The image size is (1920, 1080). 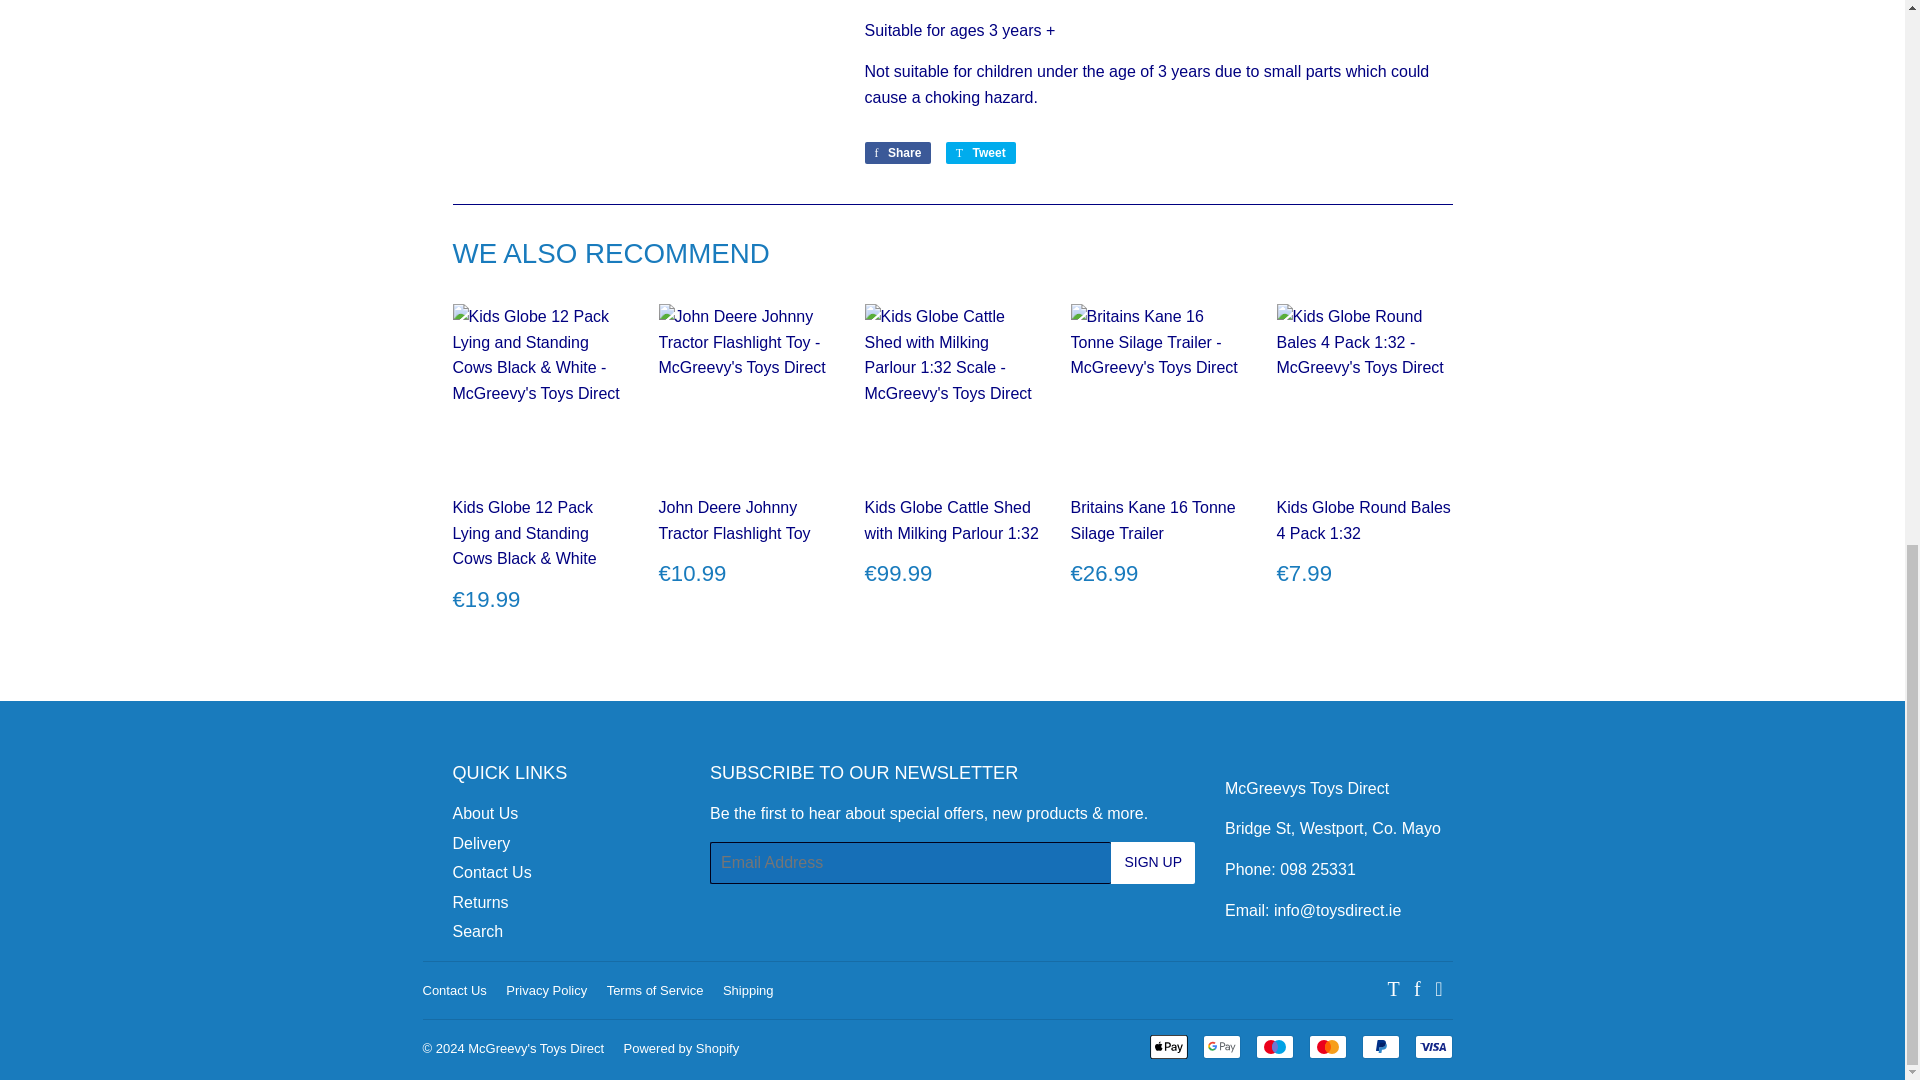 I want to click on Apple Pay, so click(x=1169, y=1046).